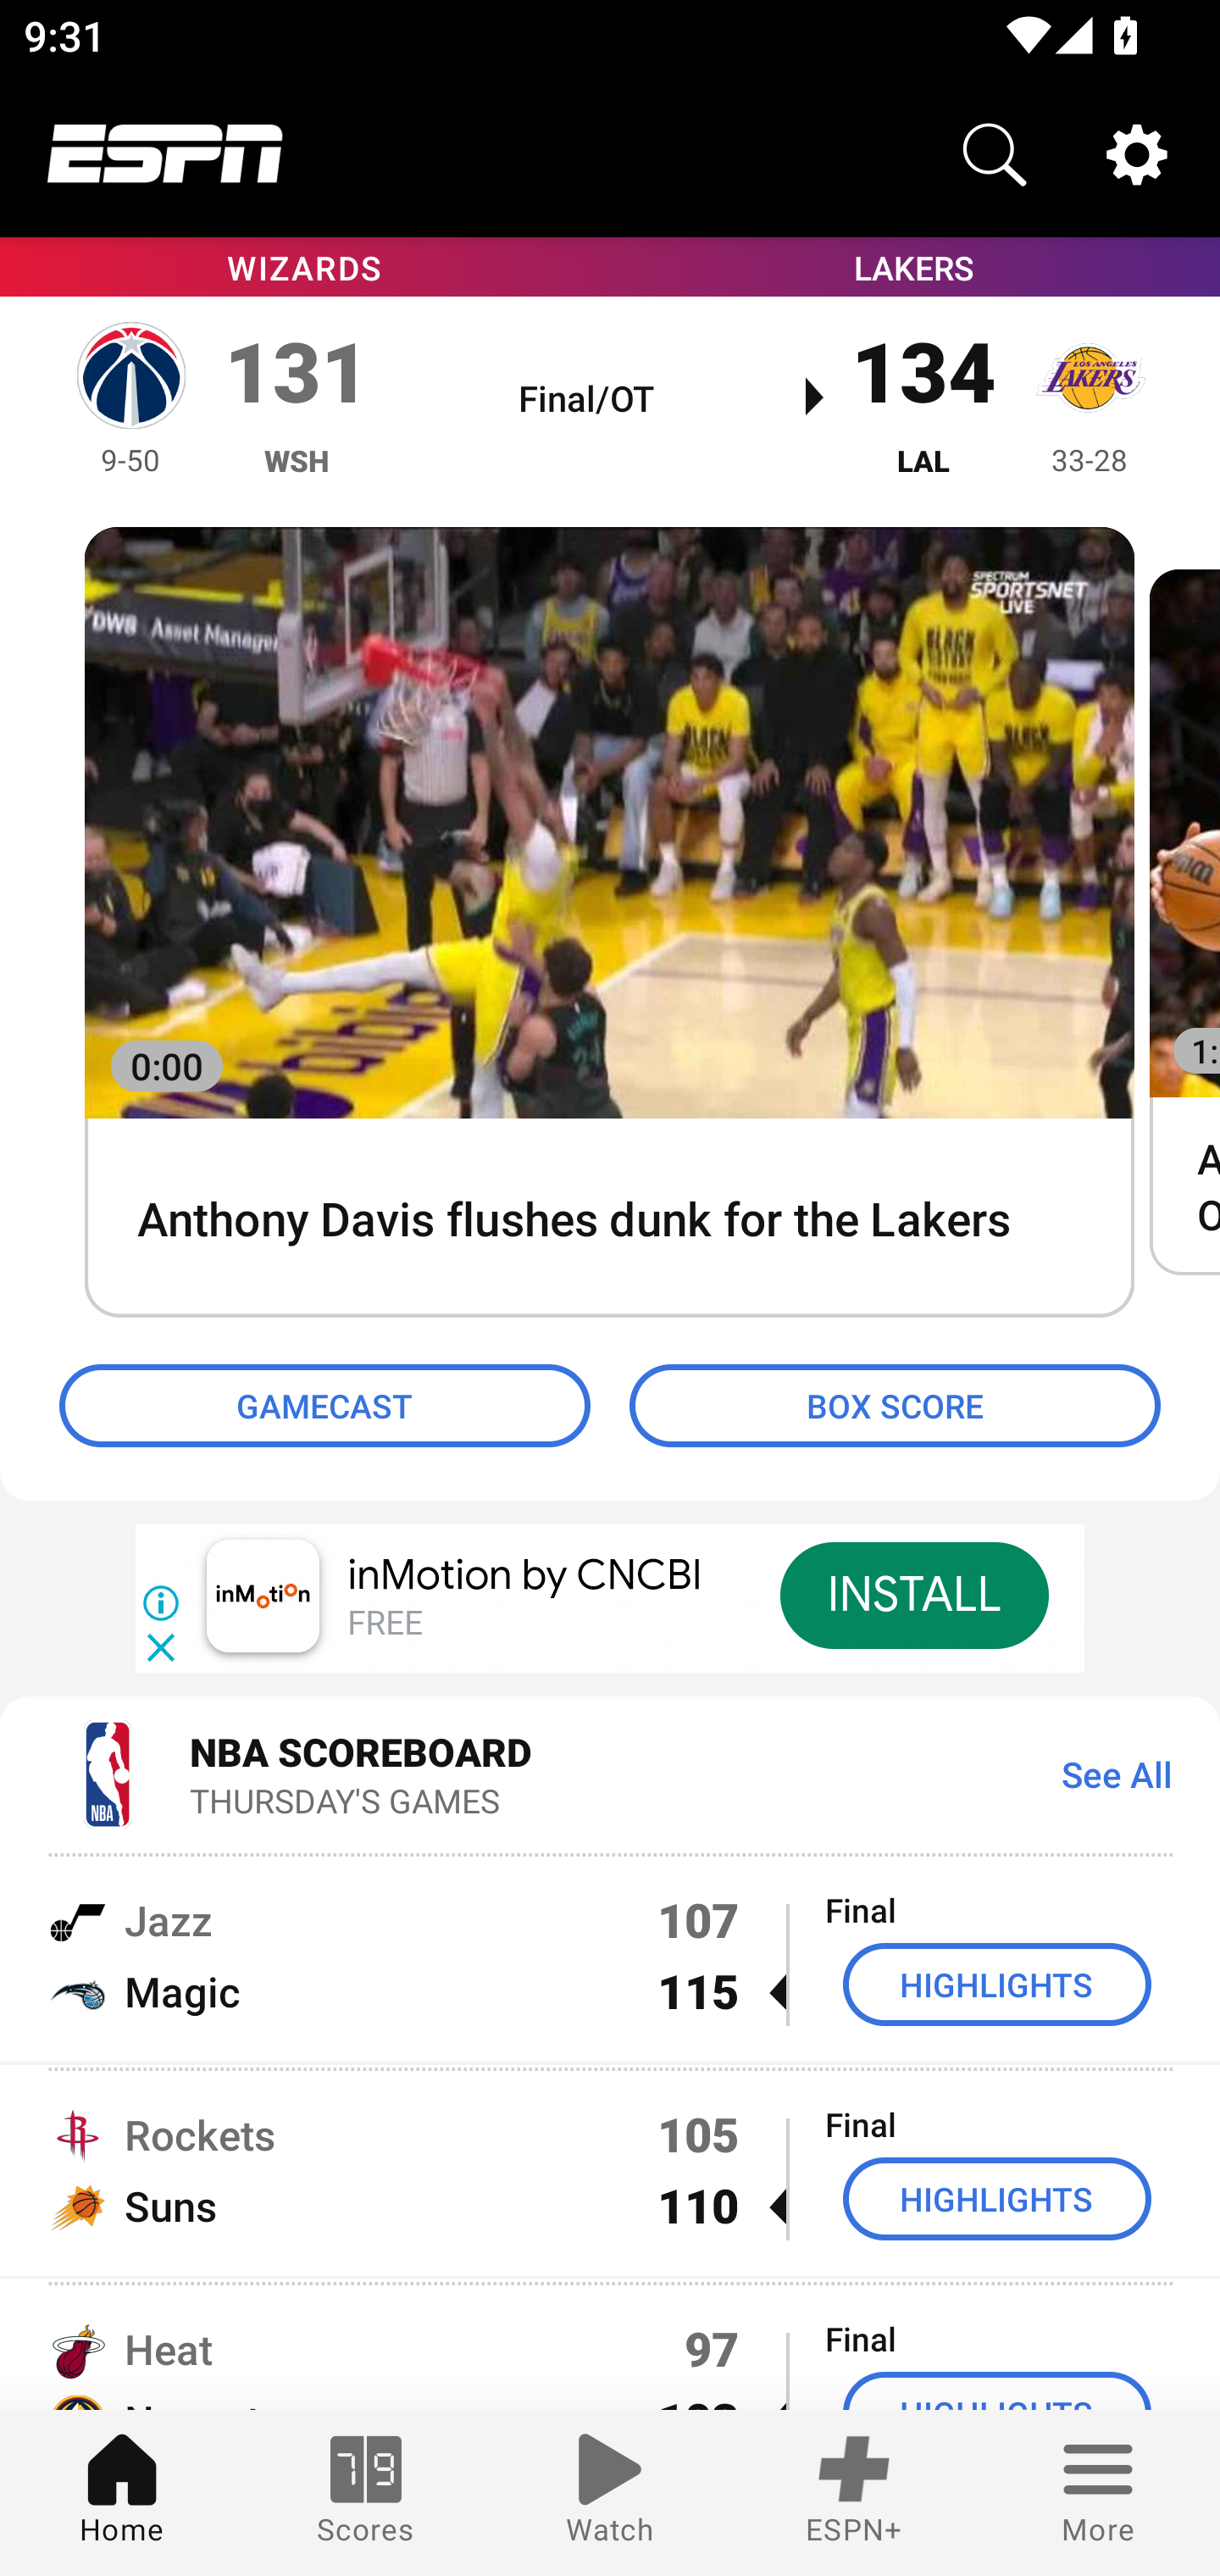  What do you see at coordinates (324, 1407) in the screenshot?
I see `GAMECAST` at bounding box center [324, 1407].